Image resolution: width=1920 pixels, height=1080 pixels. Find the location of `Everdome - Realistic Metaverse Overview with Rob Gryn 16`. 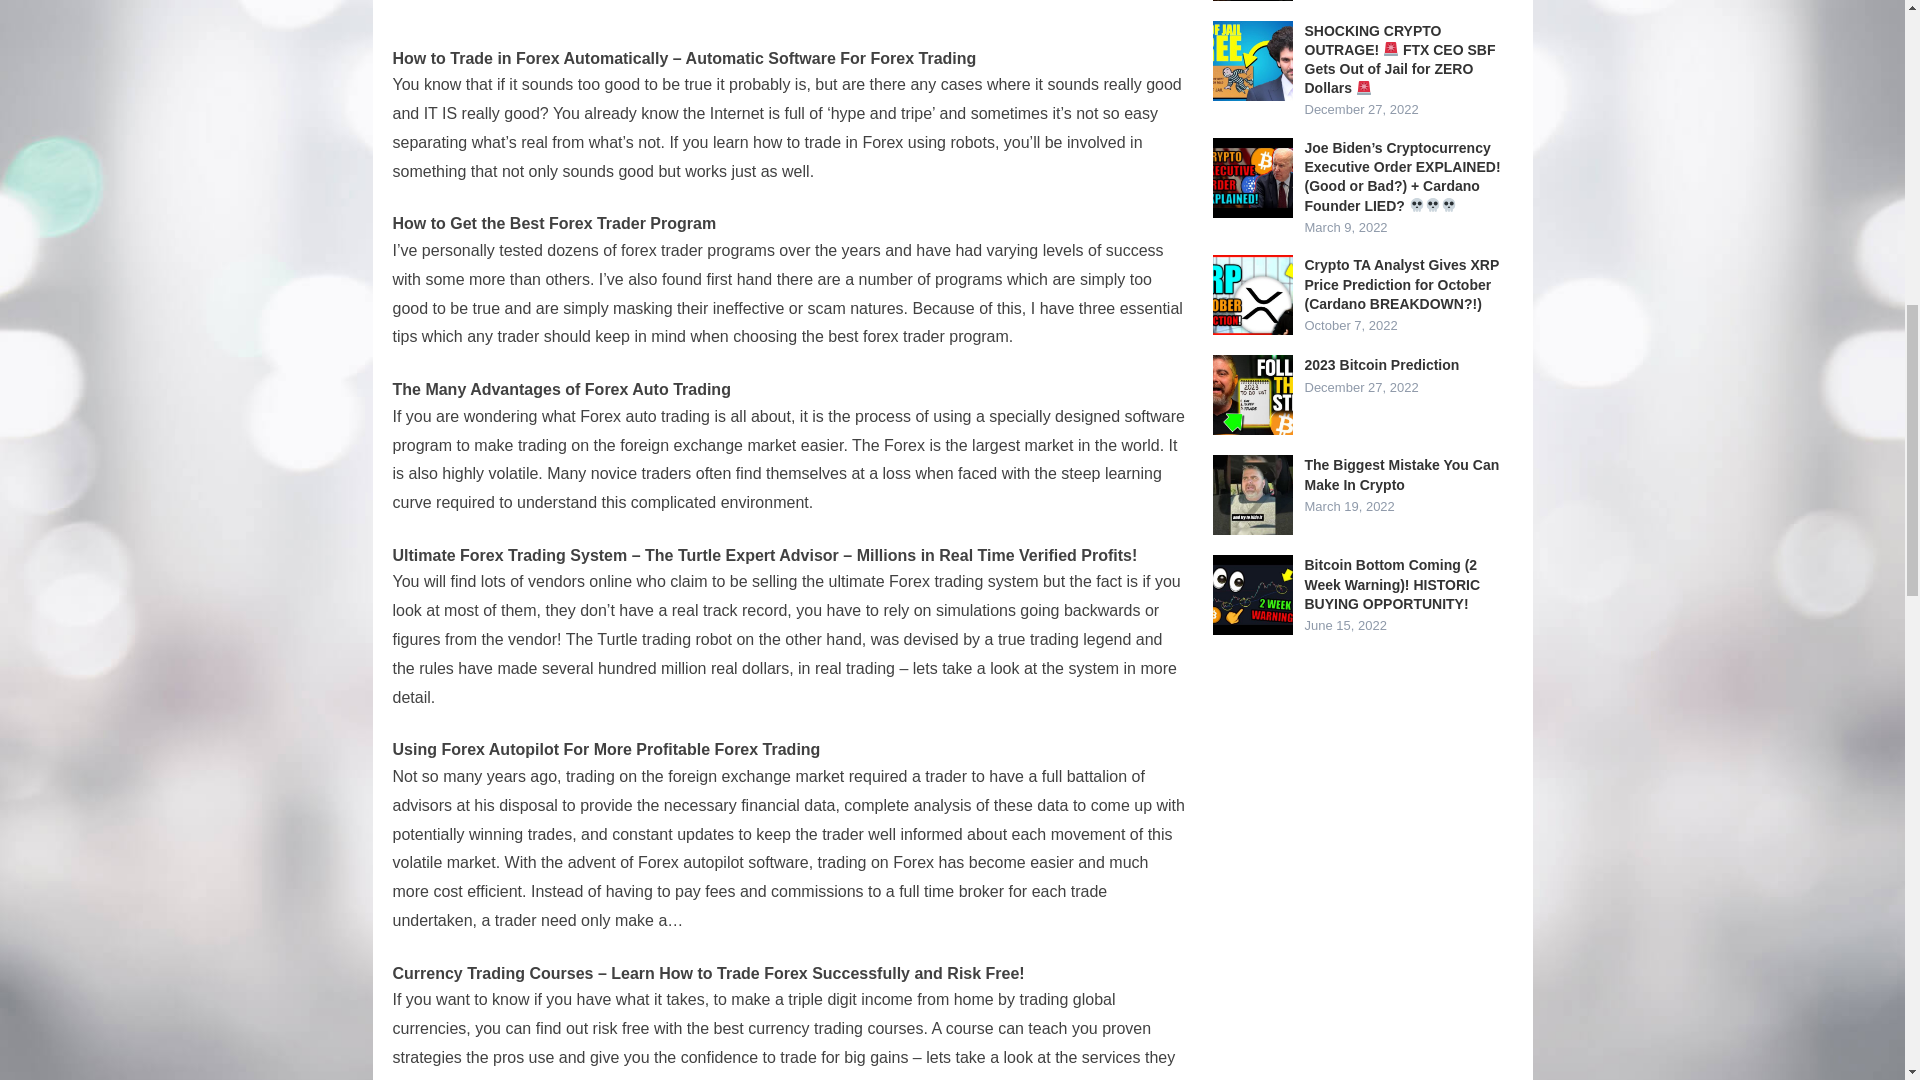

Everdome - Realistic Metaverse Overview with Rob Gryn 16 is located at coordinates (1252, 0).